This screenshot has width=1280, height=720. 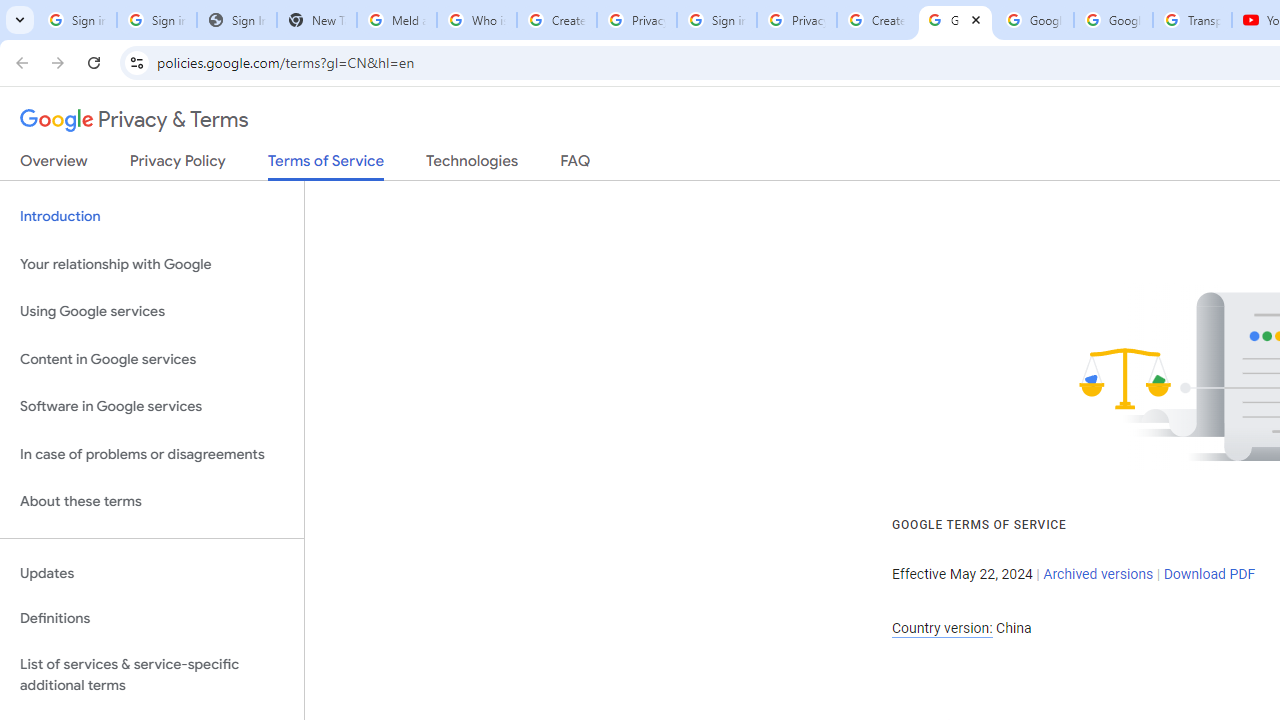 I want to click on Sign in - Google Accounts, so click(x=76, y=20).